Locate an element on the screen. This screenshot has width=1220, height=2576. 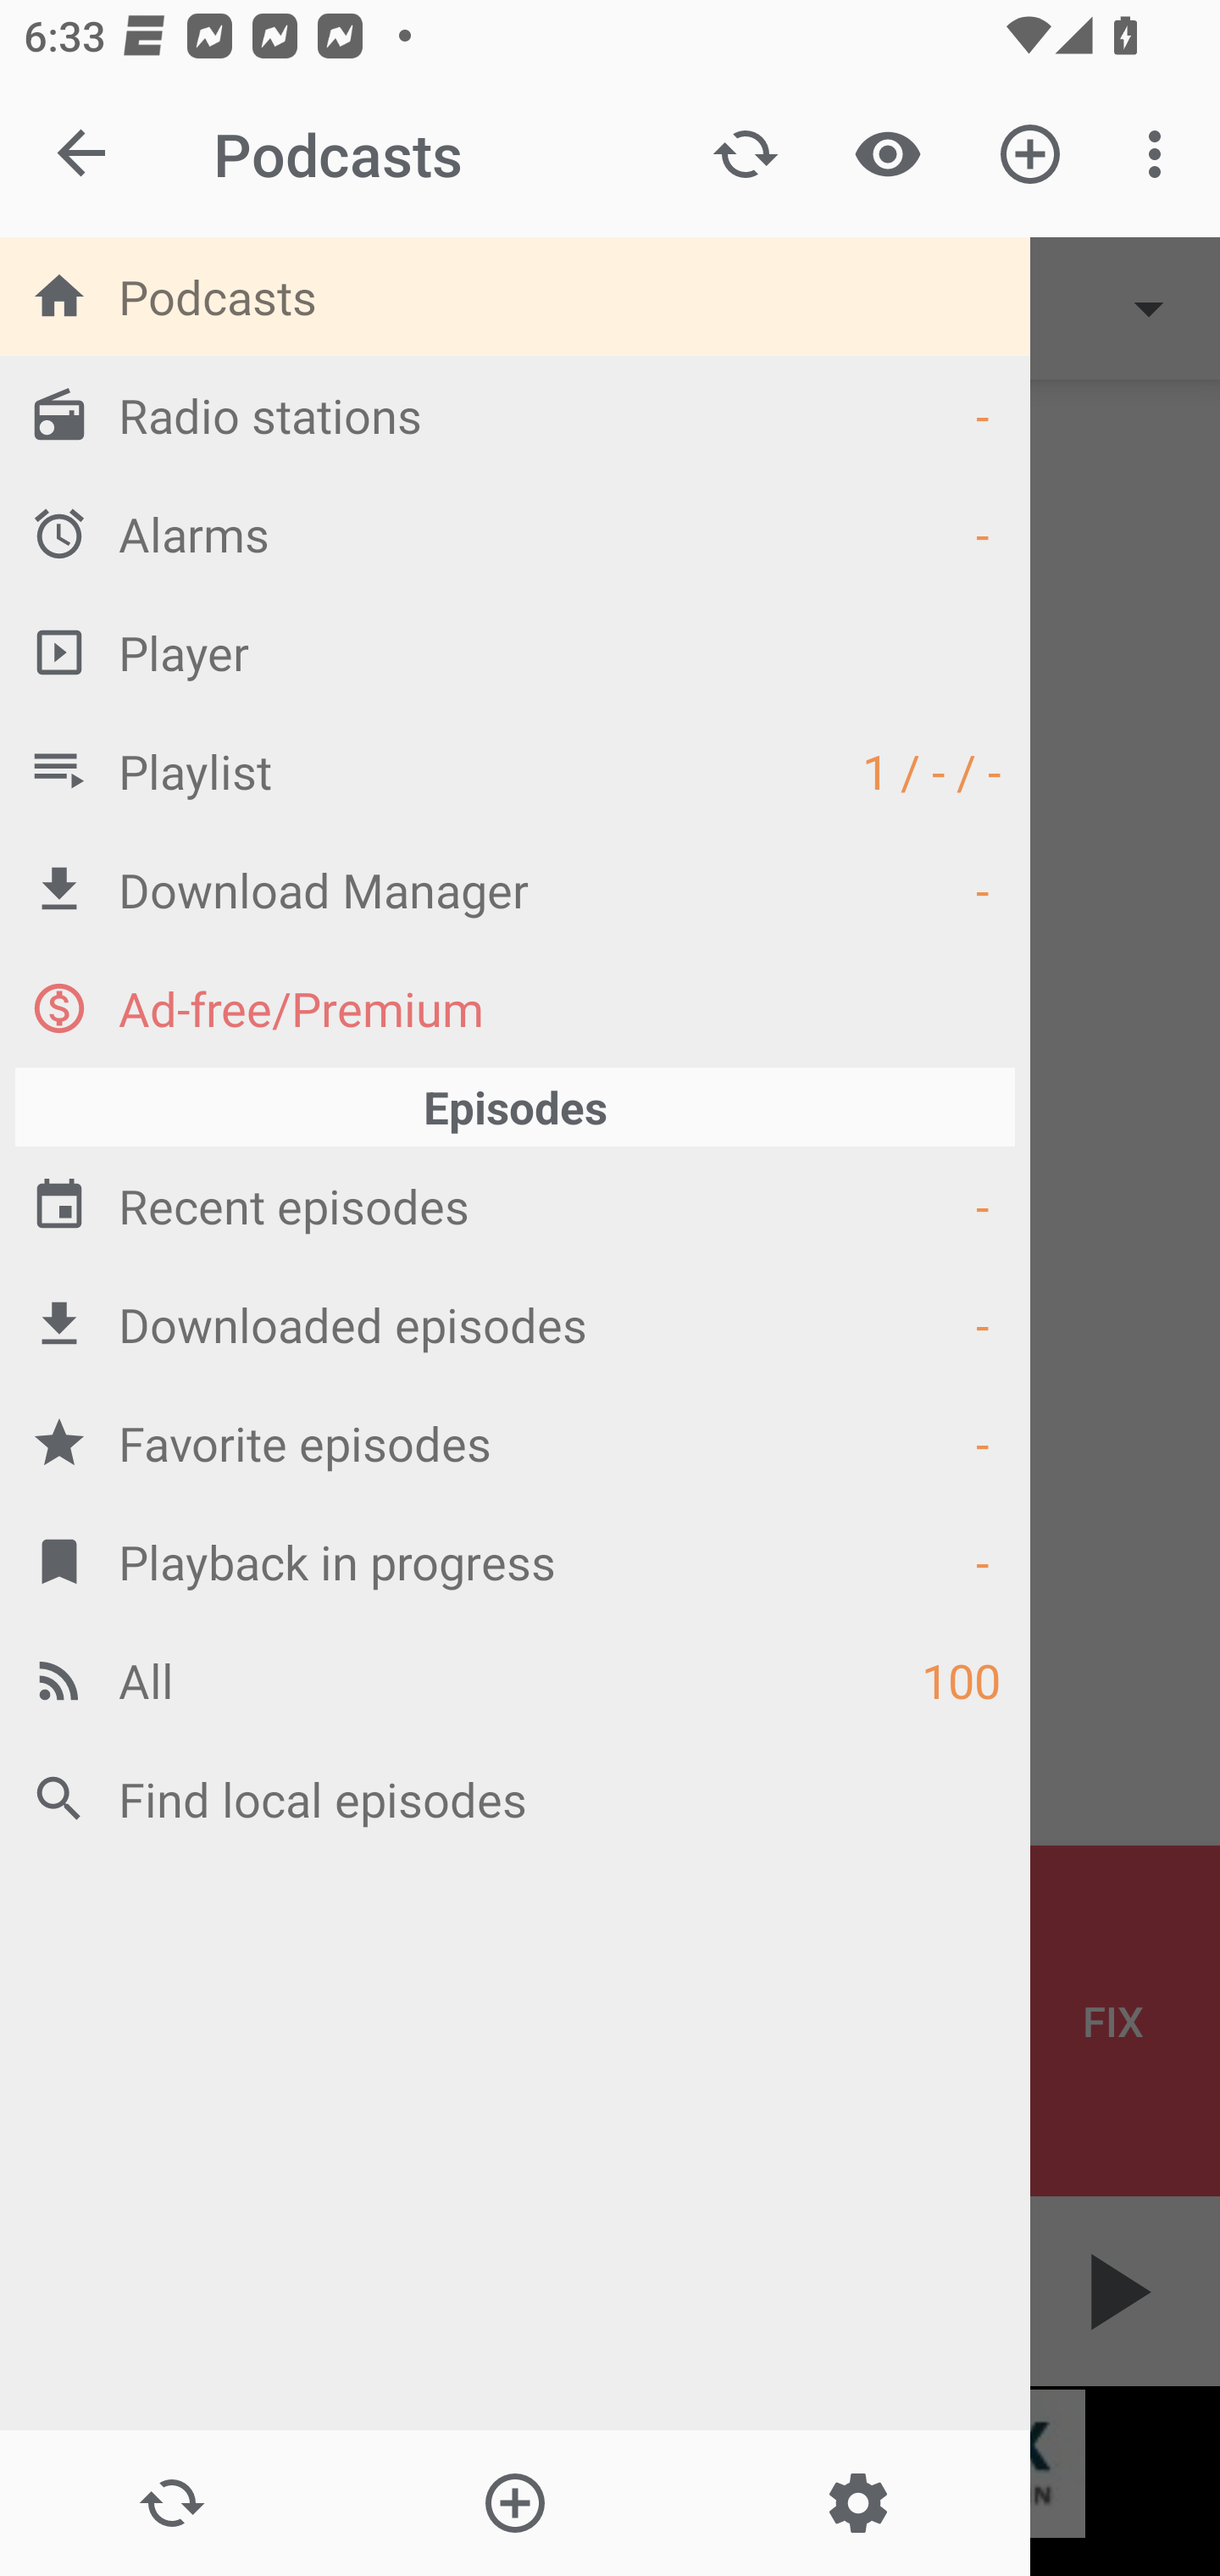
Add new Podcast is located at coordinates (513, 2503).